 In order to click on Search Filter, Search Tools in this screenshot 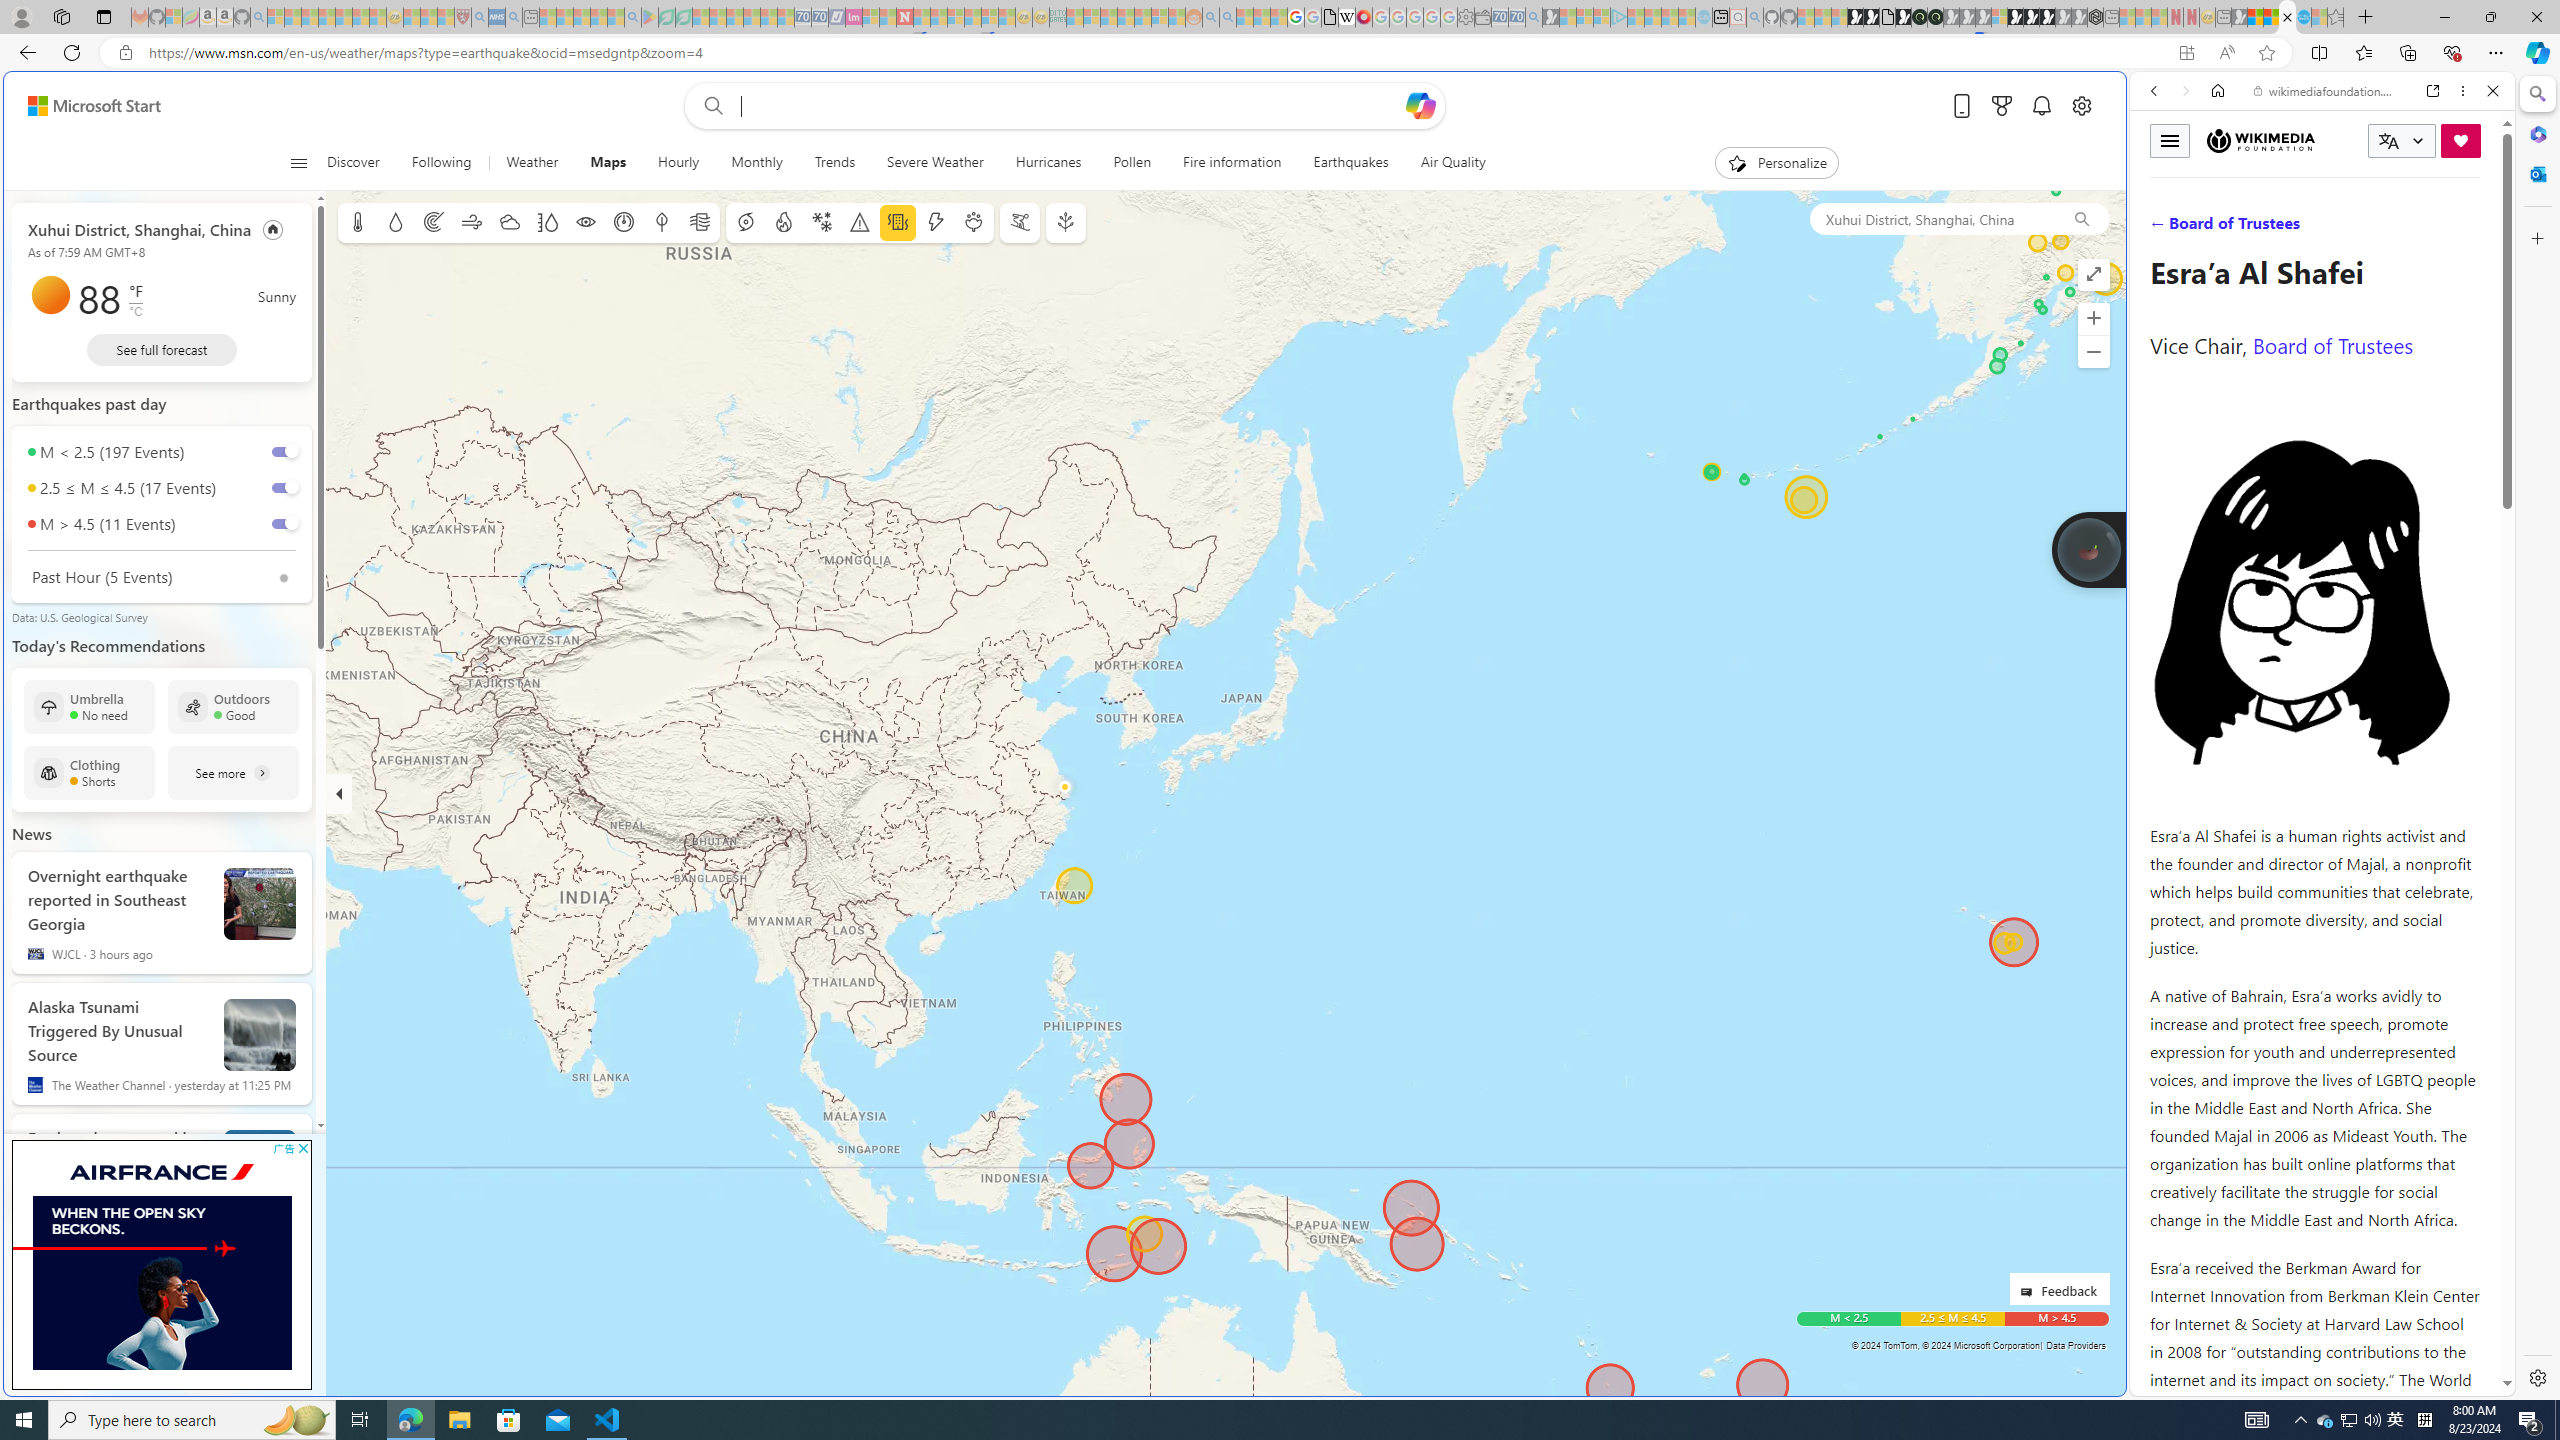, I will do `click(2374, 228)`.